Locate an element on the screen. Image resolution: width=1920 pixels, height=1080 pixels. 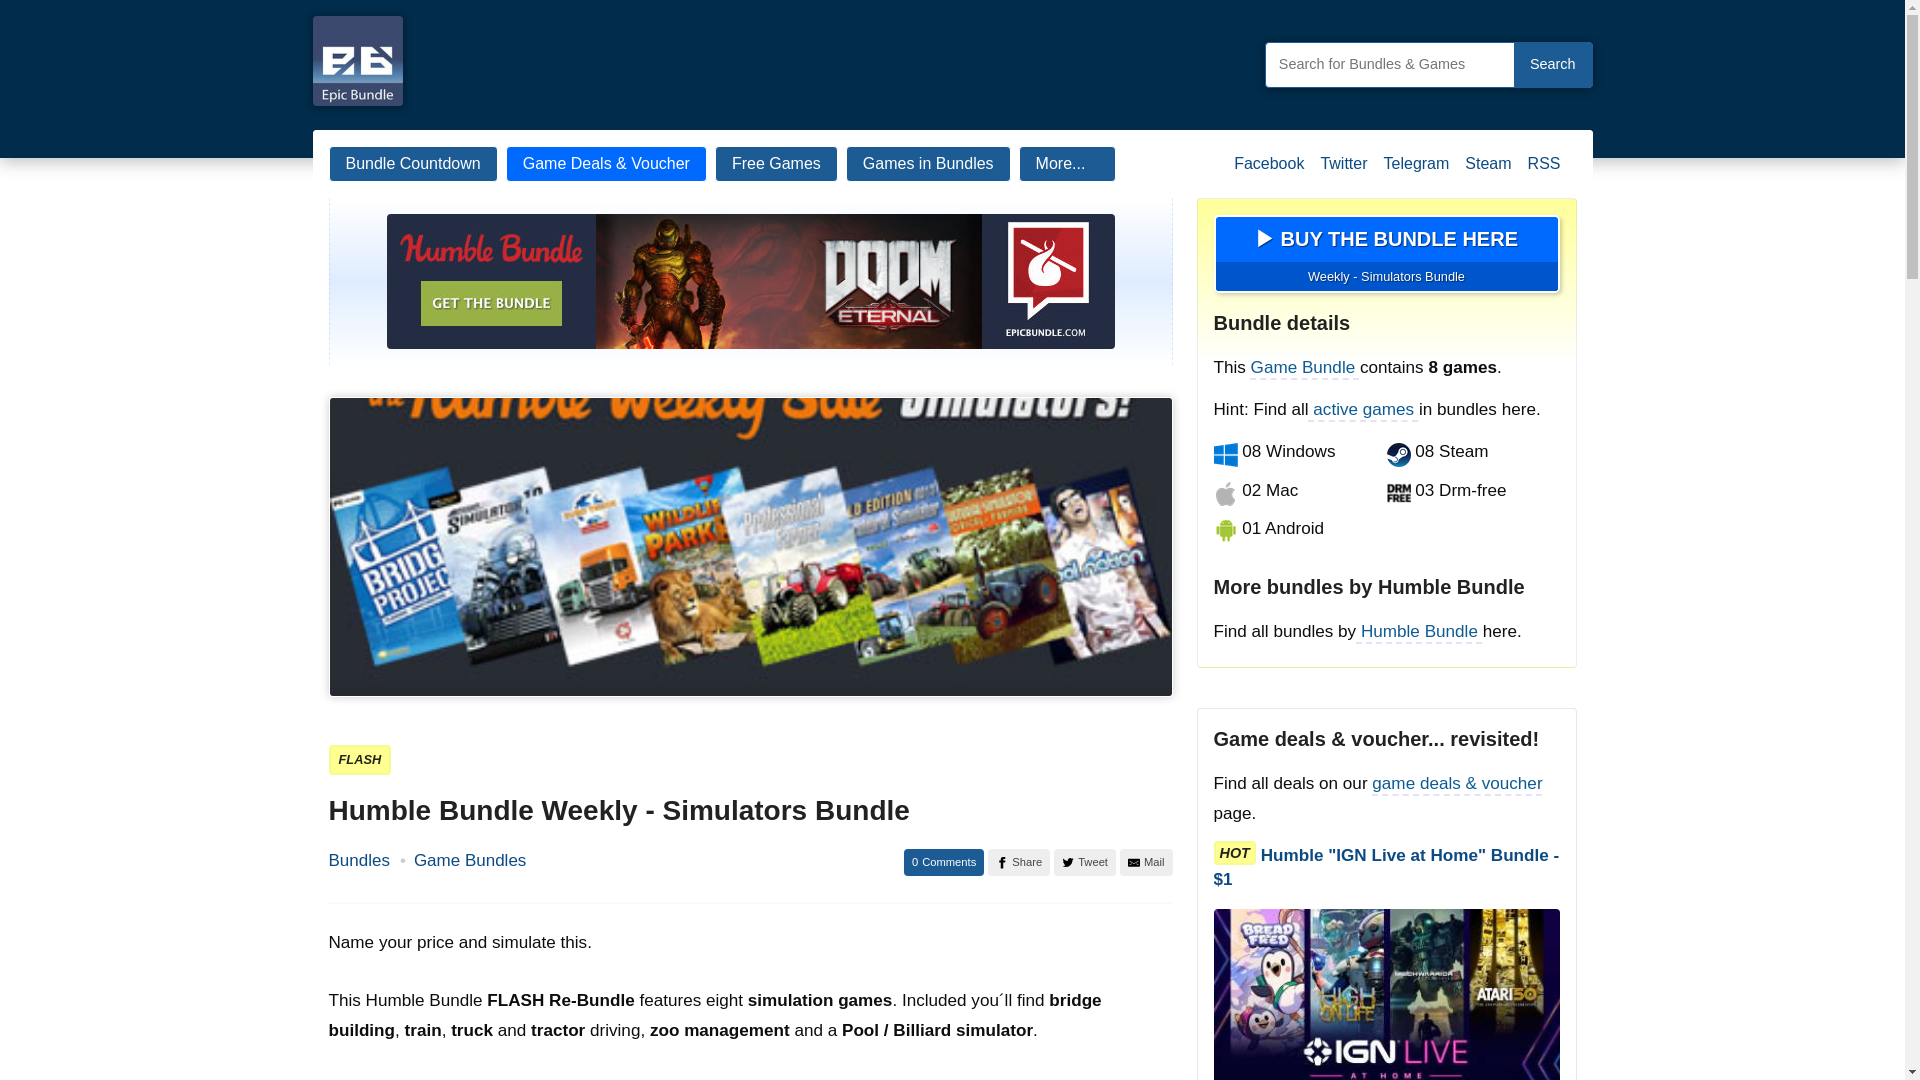
Show all active games in bundles is located at coordinates (1364, 409).